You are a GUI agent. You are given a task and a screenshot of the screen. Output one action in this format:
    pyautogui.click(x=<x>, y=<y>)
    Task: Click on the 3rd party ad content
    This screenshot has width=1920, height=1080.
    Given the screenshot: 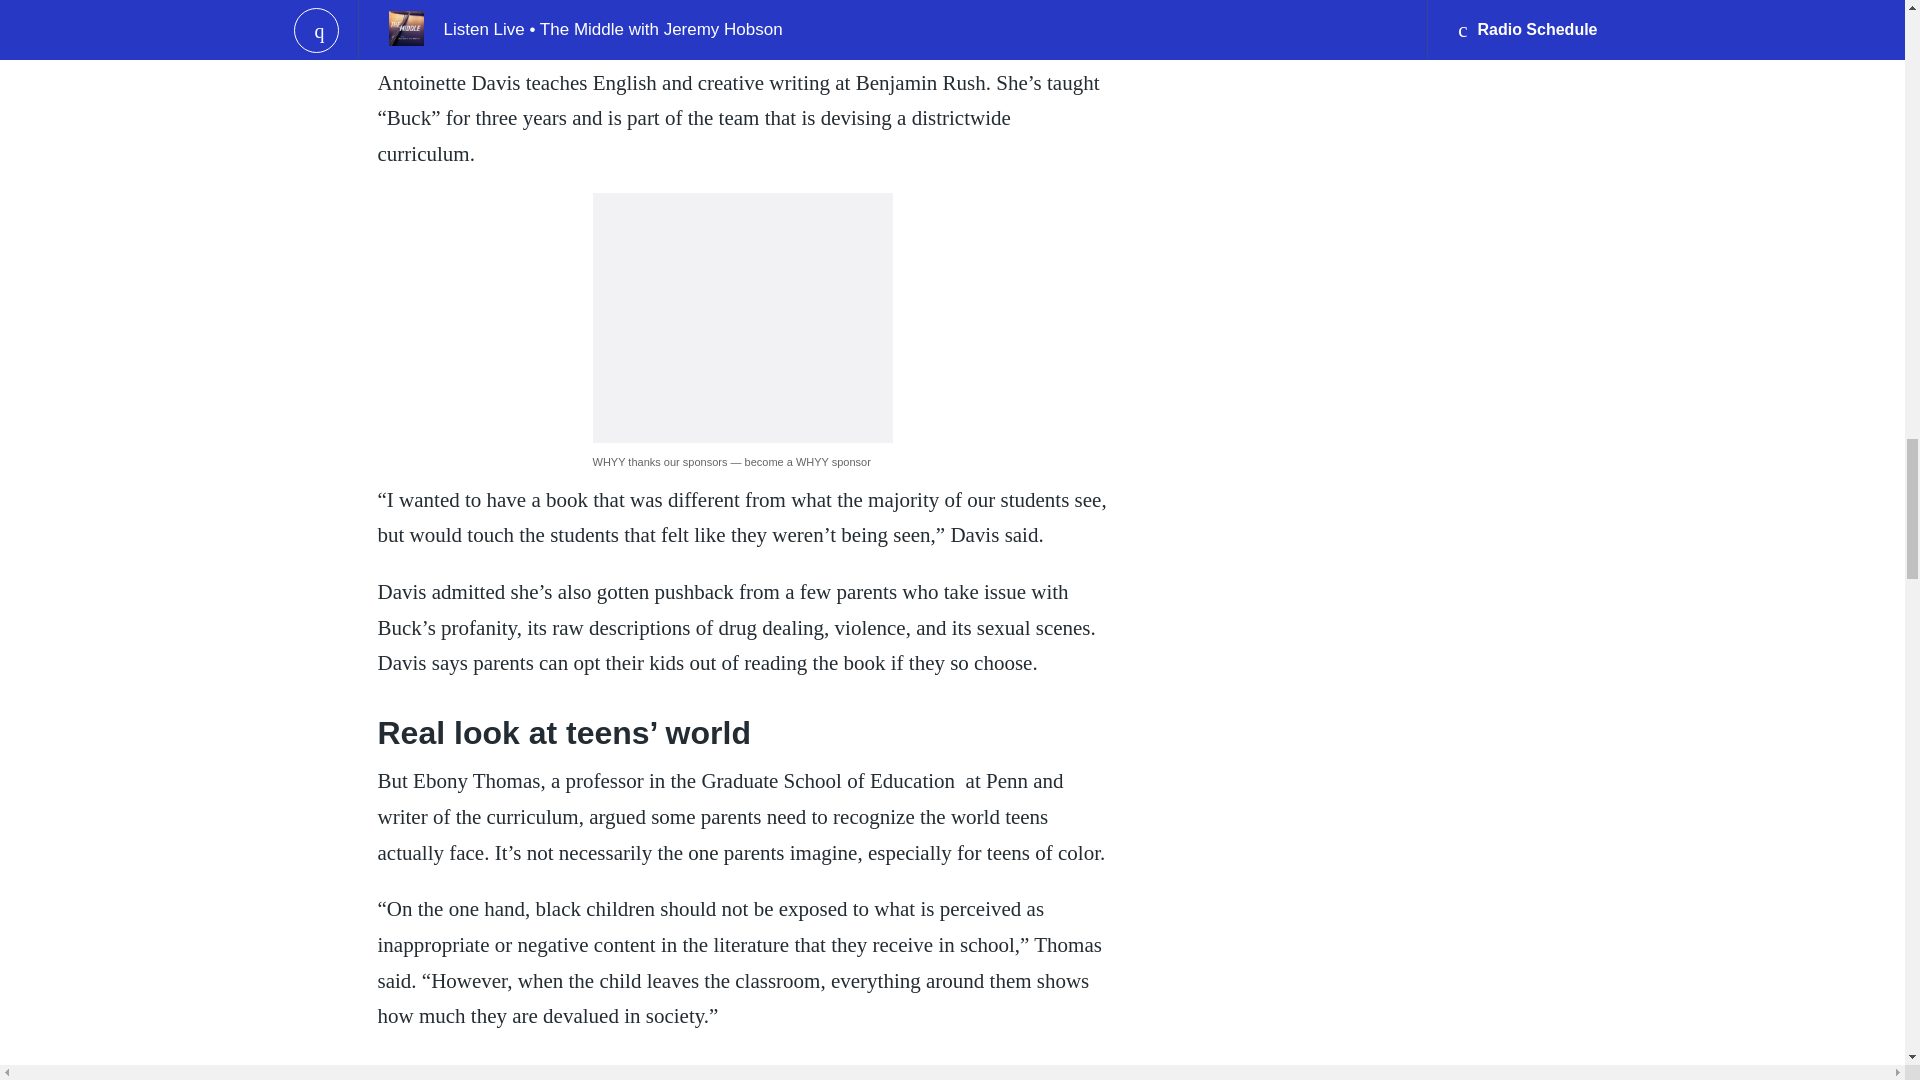 What is the action you would take?
    pyautogui.click(x=742, y=318)
    